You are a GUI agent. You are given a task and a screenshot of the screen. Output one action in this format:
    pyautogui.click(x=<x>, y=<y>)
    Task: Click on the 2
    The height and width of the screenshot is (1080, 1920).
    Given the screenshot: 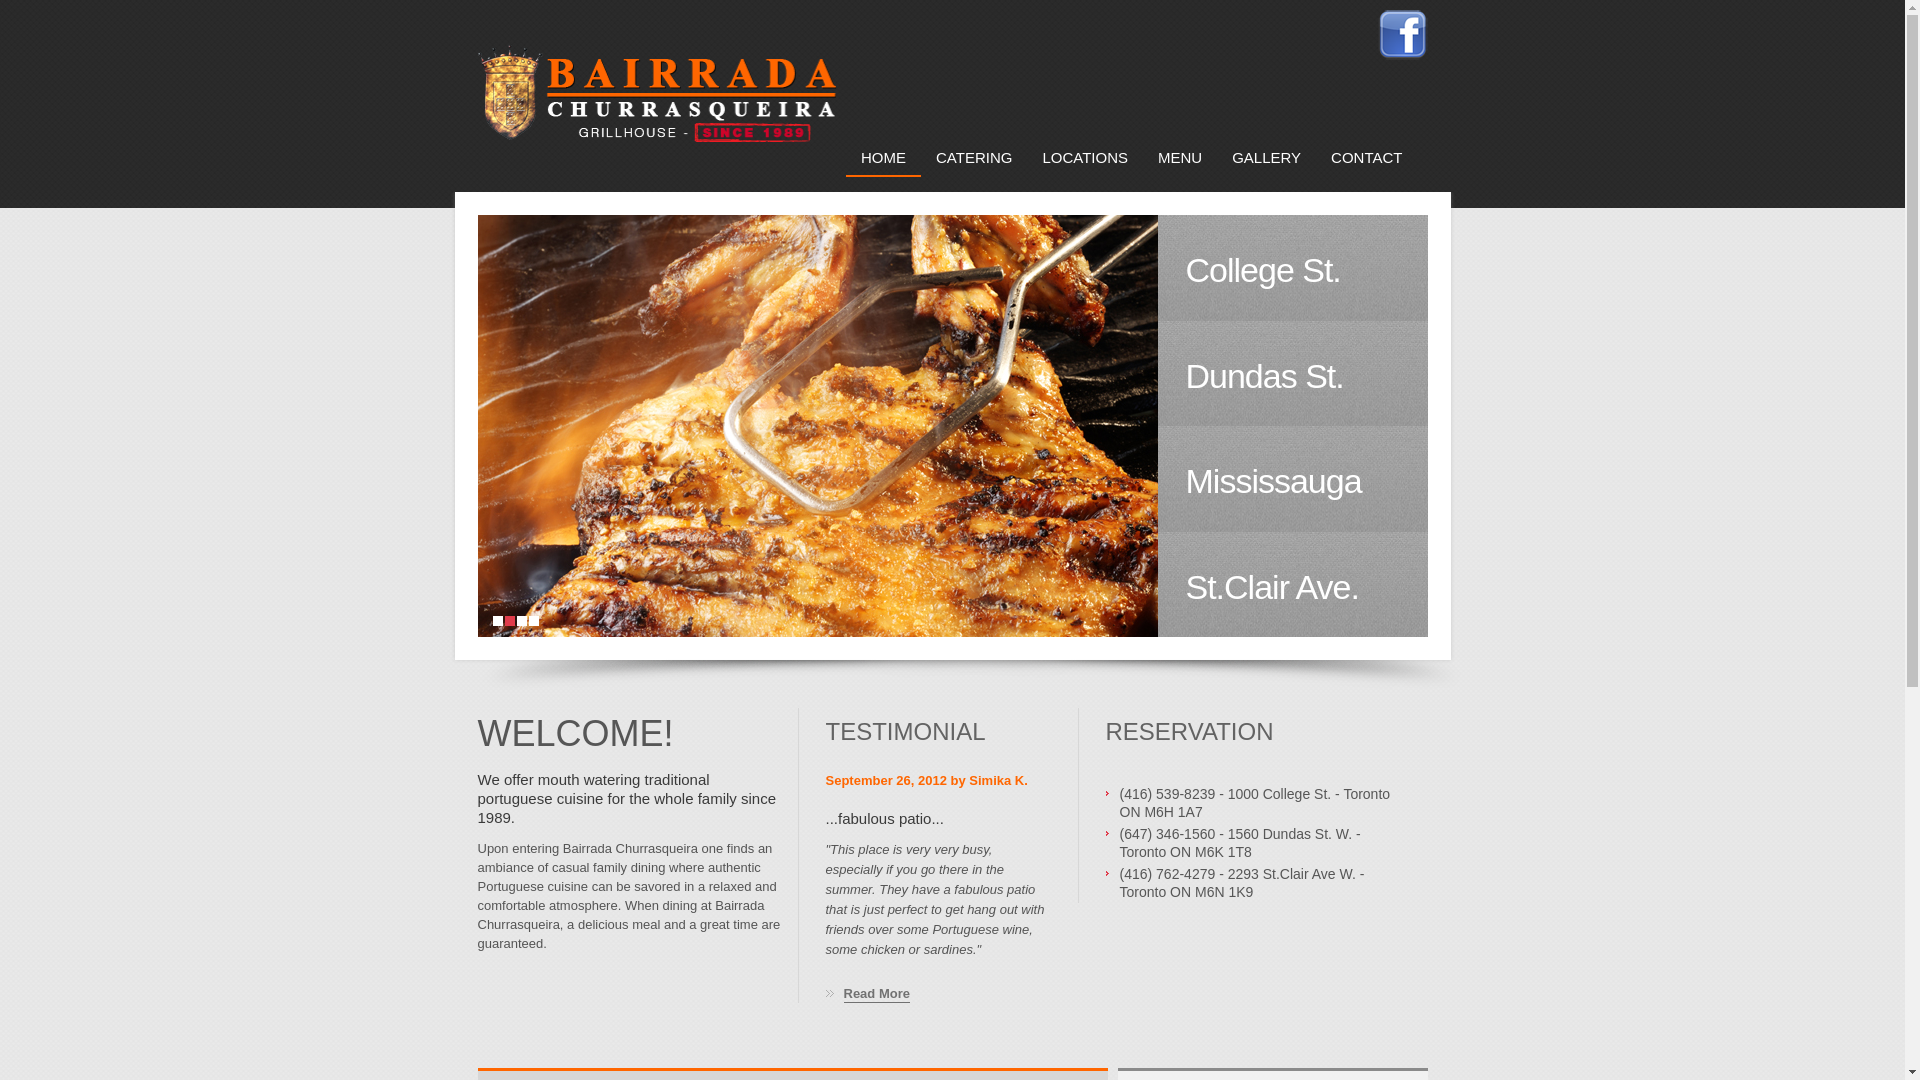 What is the action you would take?
    pyautogui.click(x=509, y=621)
    